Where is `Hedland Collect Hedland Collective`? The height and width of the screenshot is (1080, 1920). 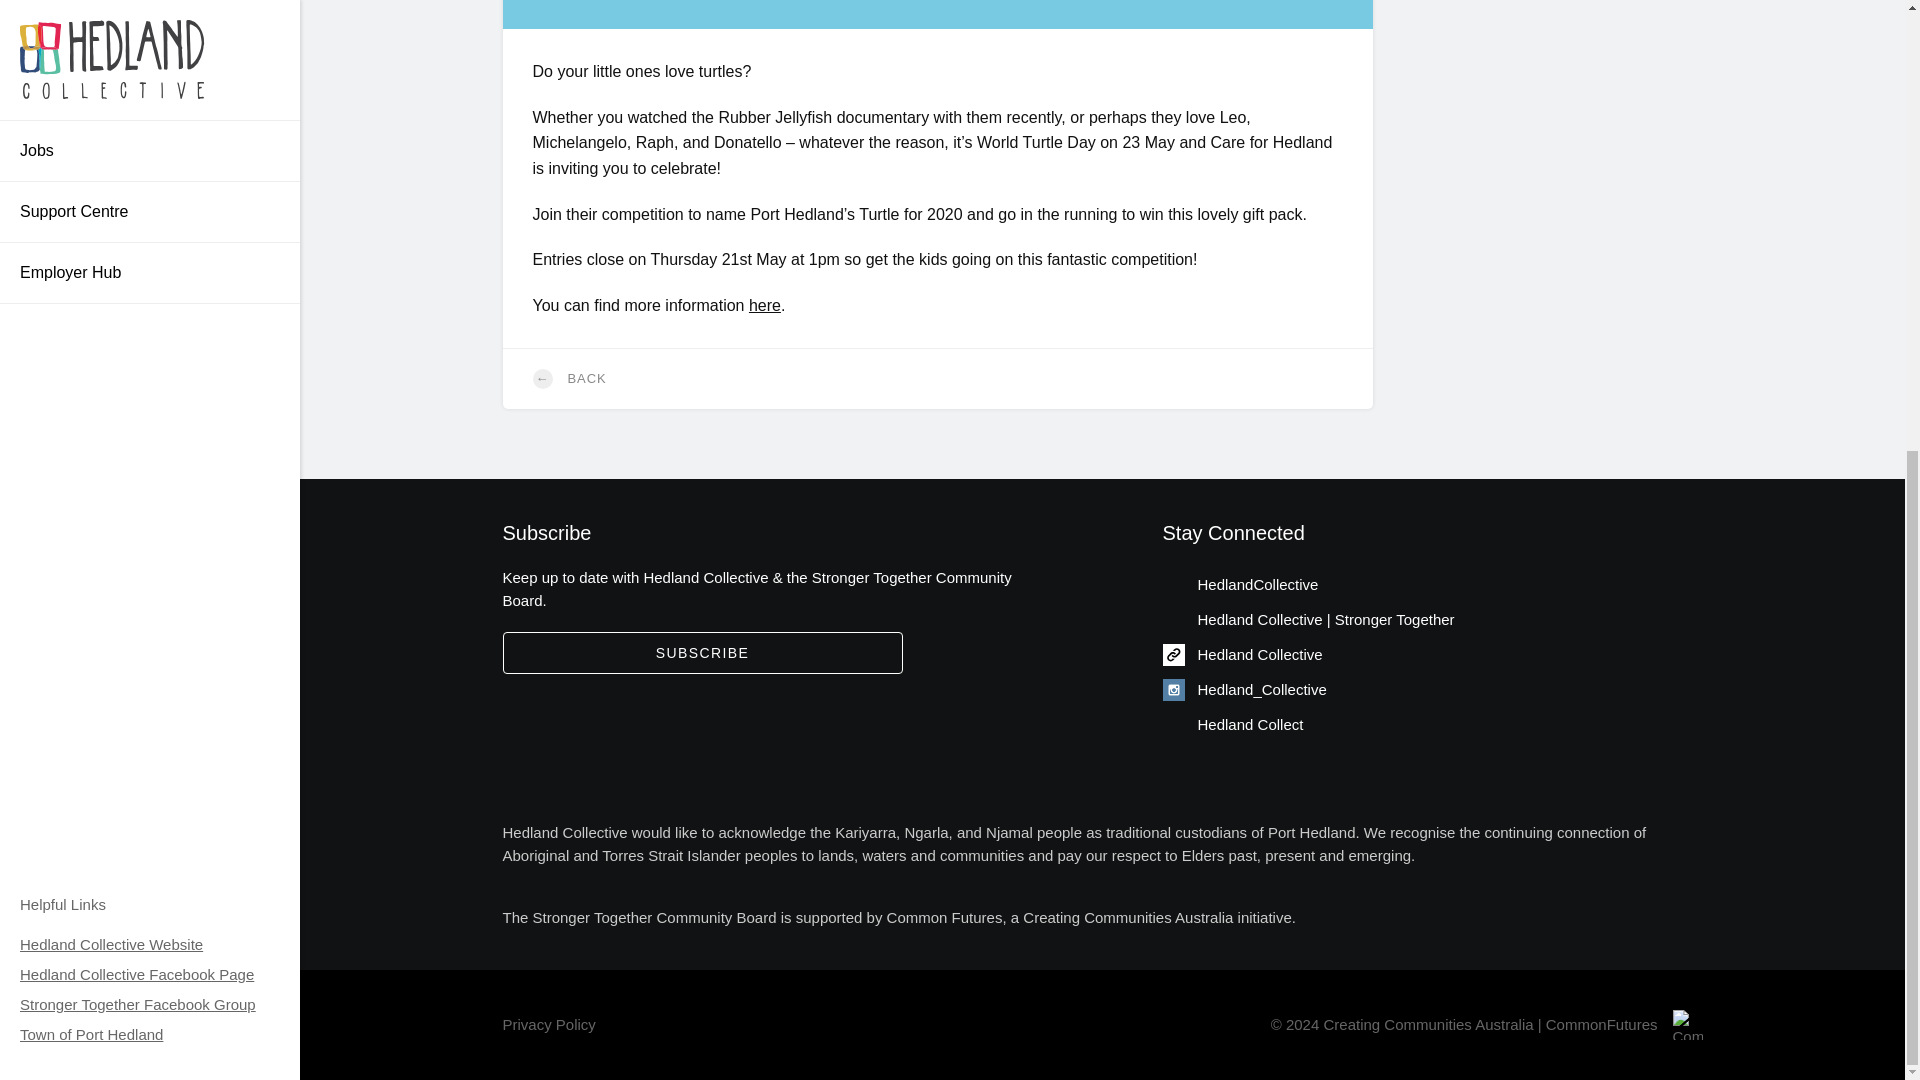 Hedland Collect Hedland Collective is located at coordinates (1232, 724).